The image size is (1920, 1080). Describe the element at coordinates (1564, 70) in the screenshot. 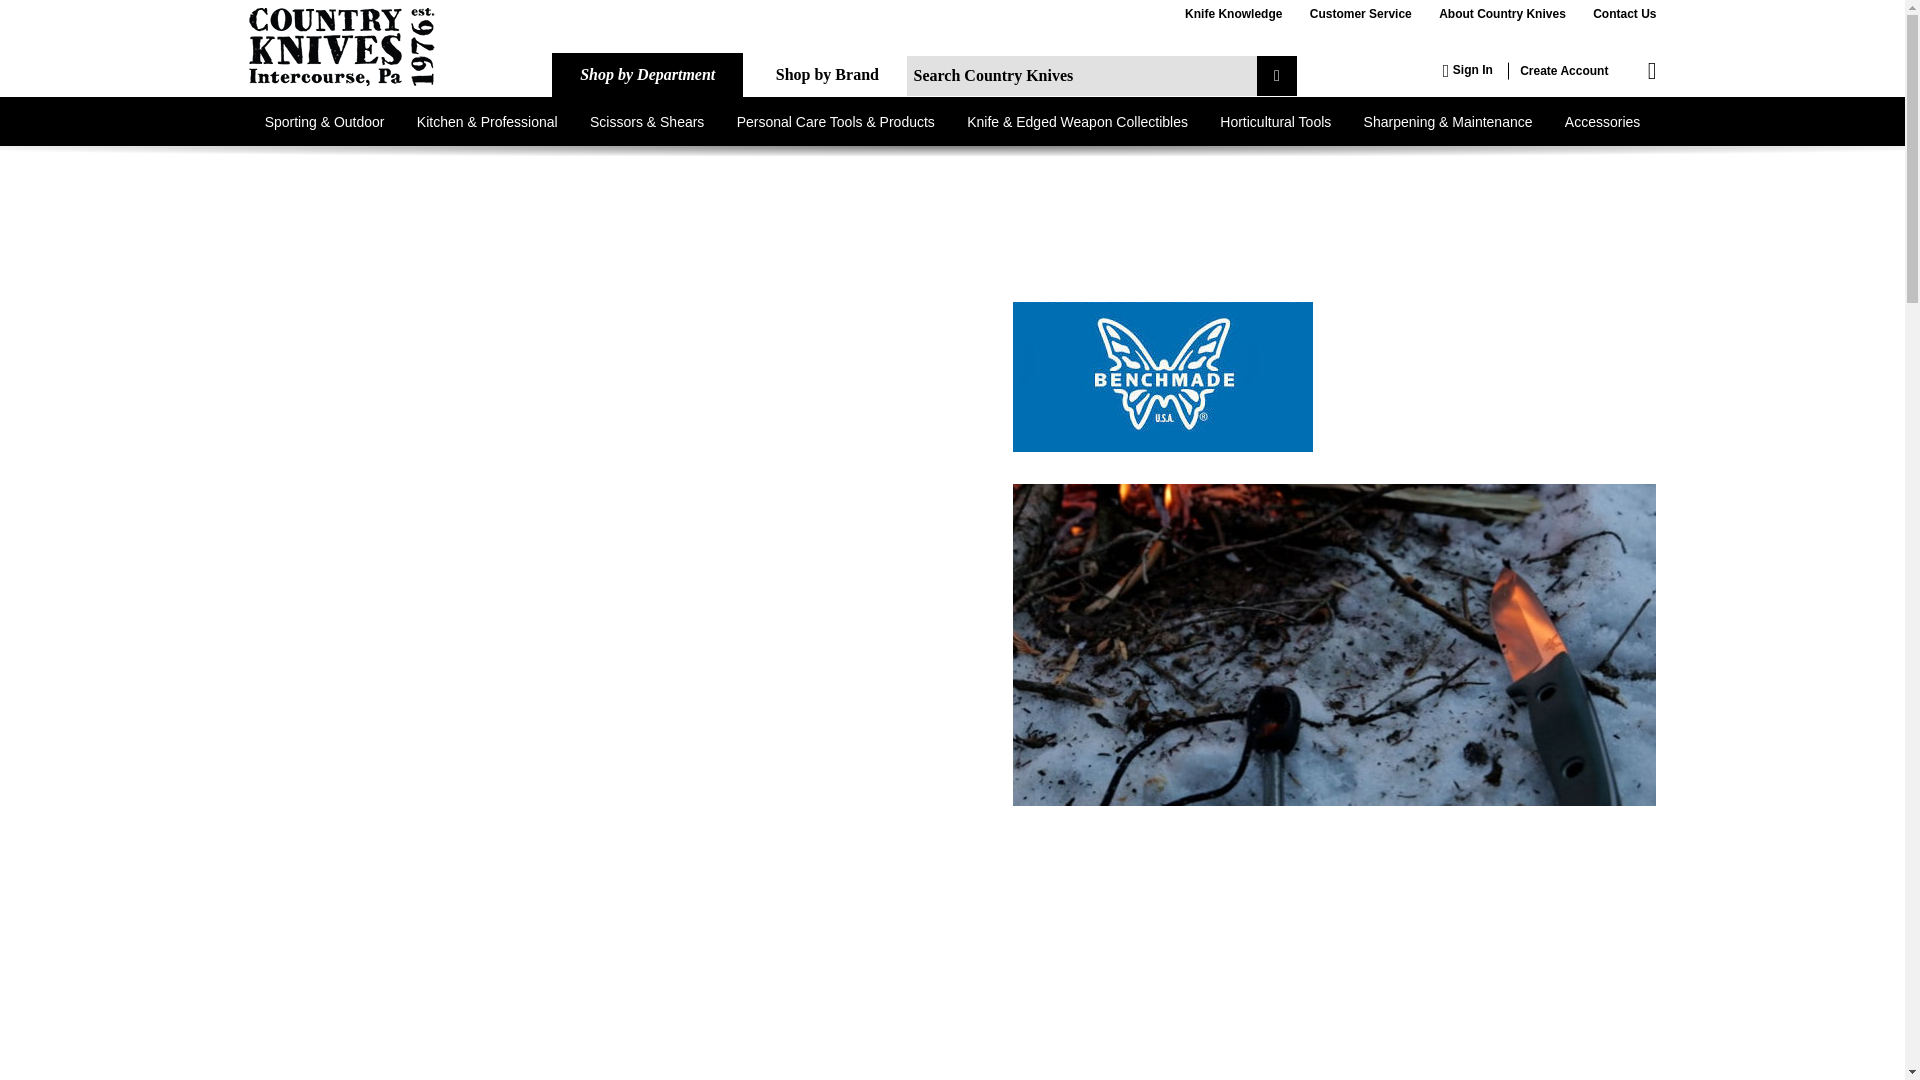

I see `Create Account` at that location.